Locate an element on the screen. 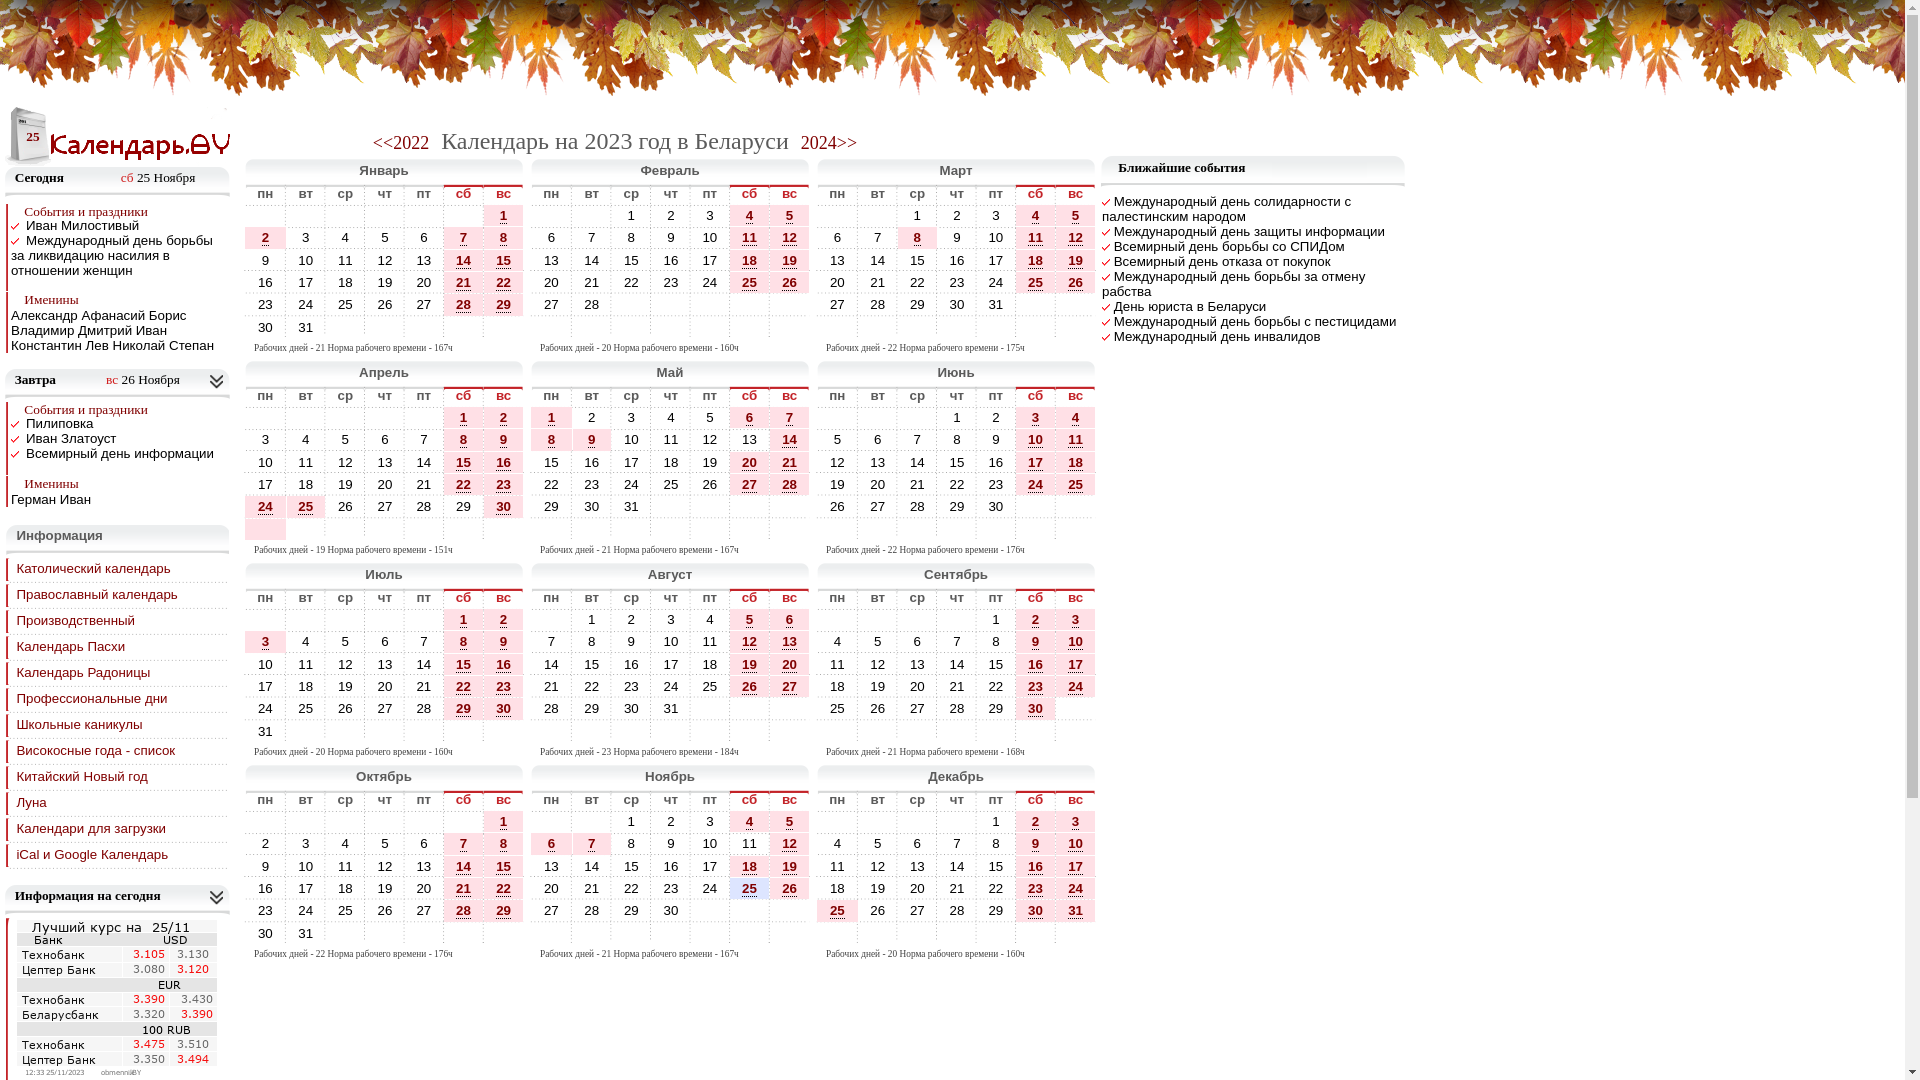 Image resolution: width=1920 pixels, height=1080 pixels. 27 is located at coordinates (750, 485).